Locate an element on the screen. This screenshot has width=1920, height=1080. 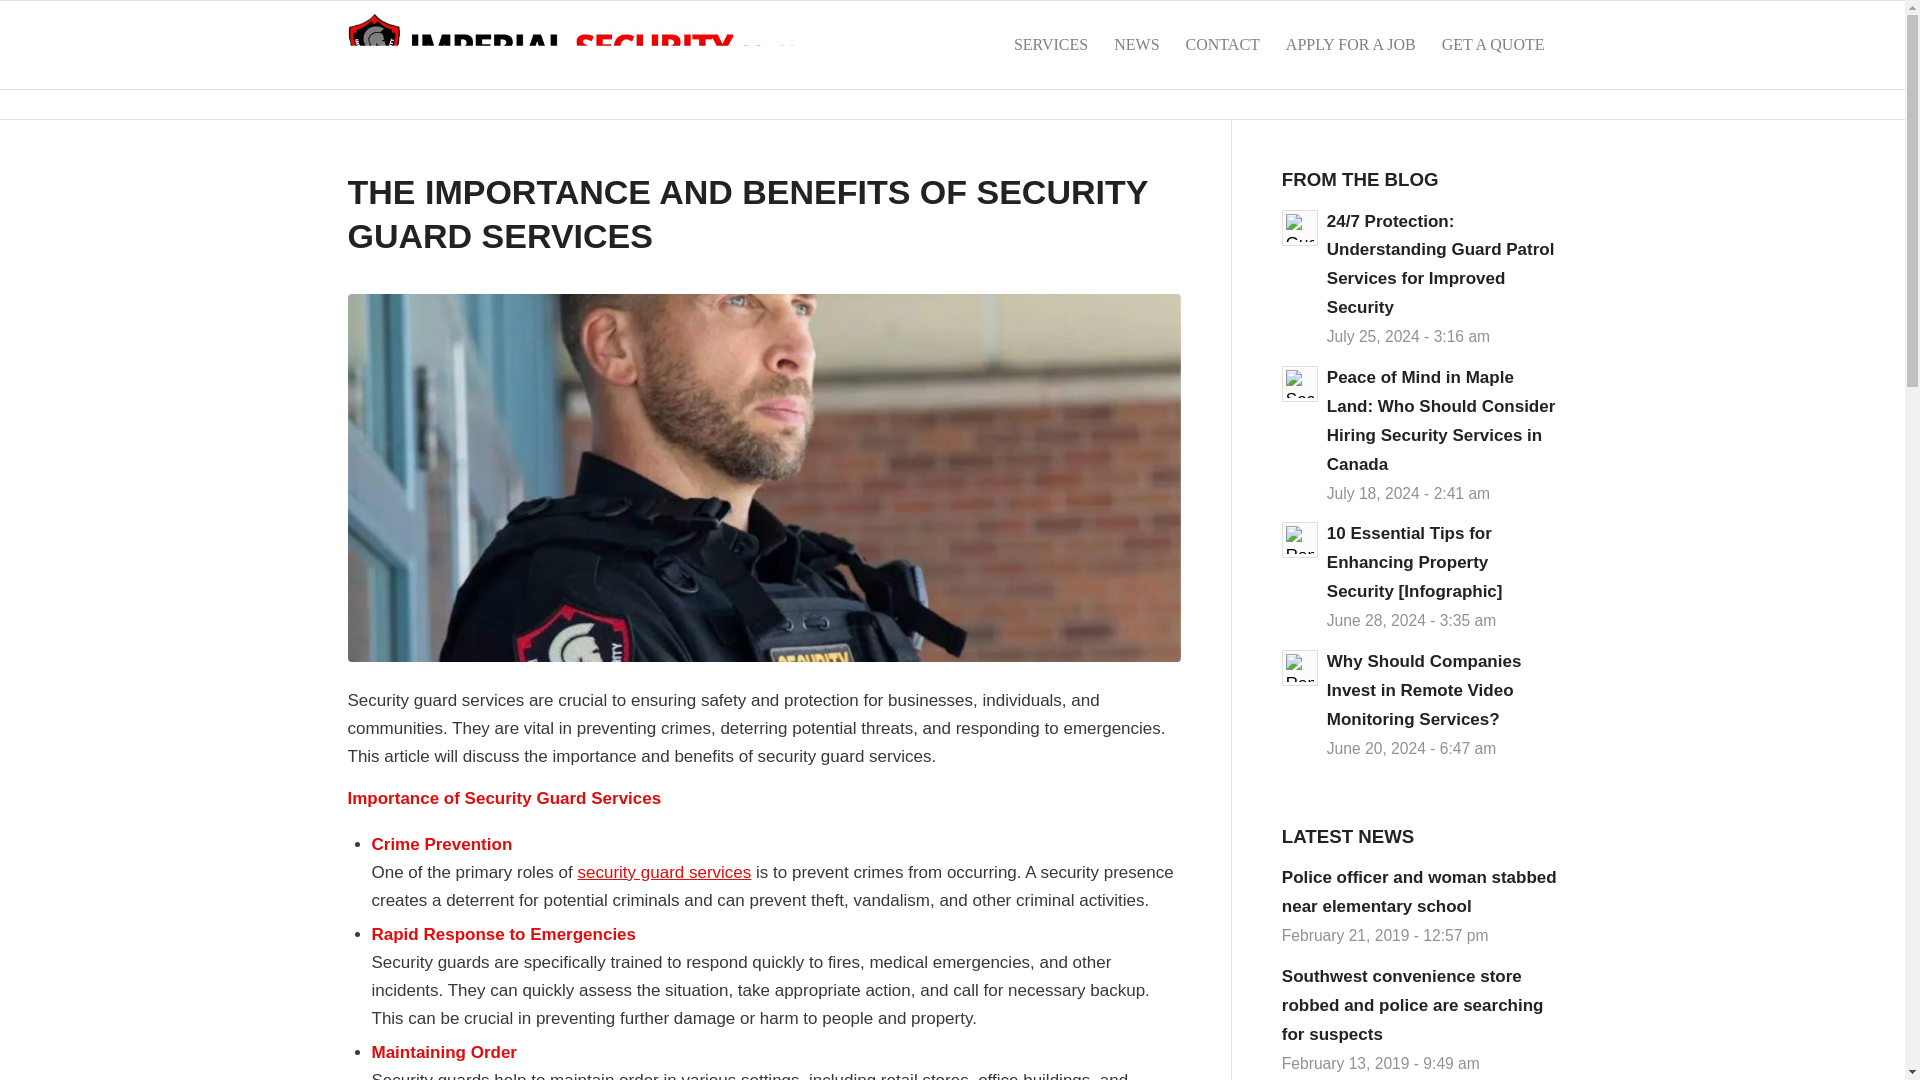
Imperial-Security is located at coordinates (594, 44).